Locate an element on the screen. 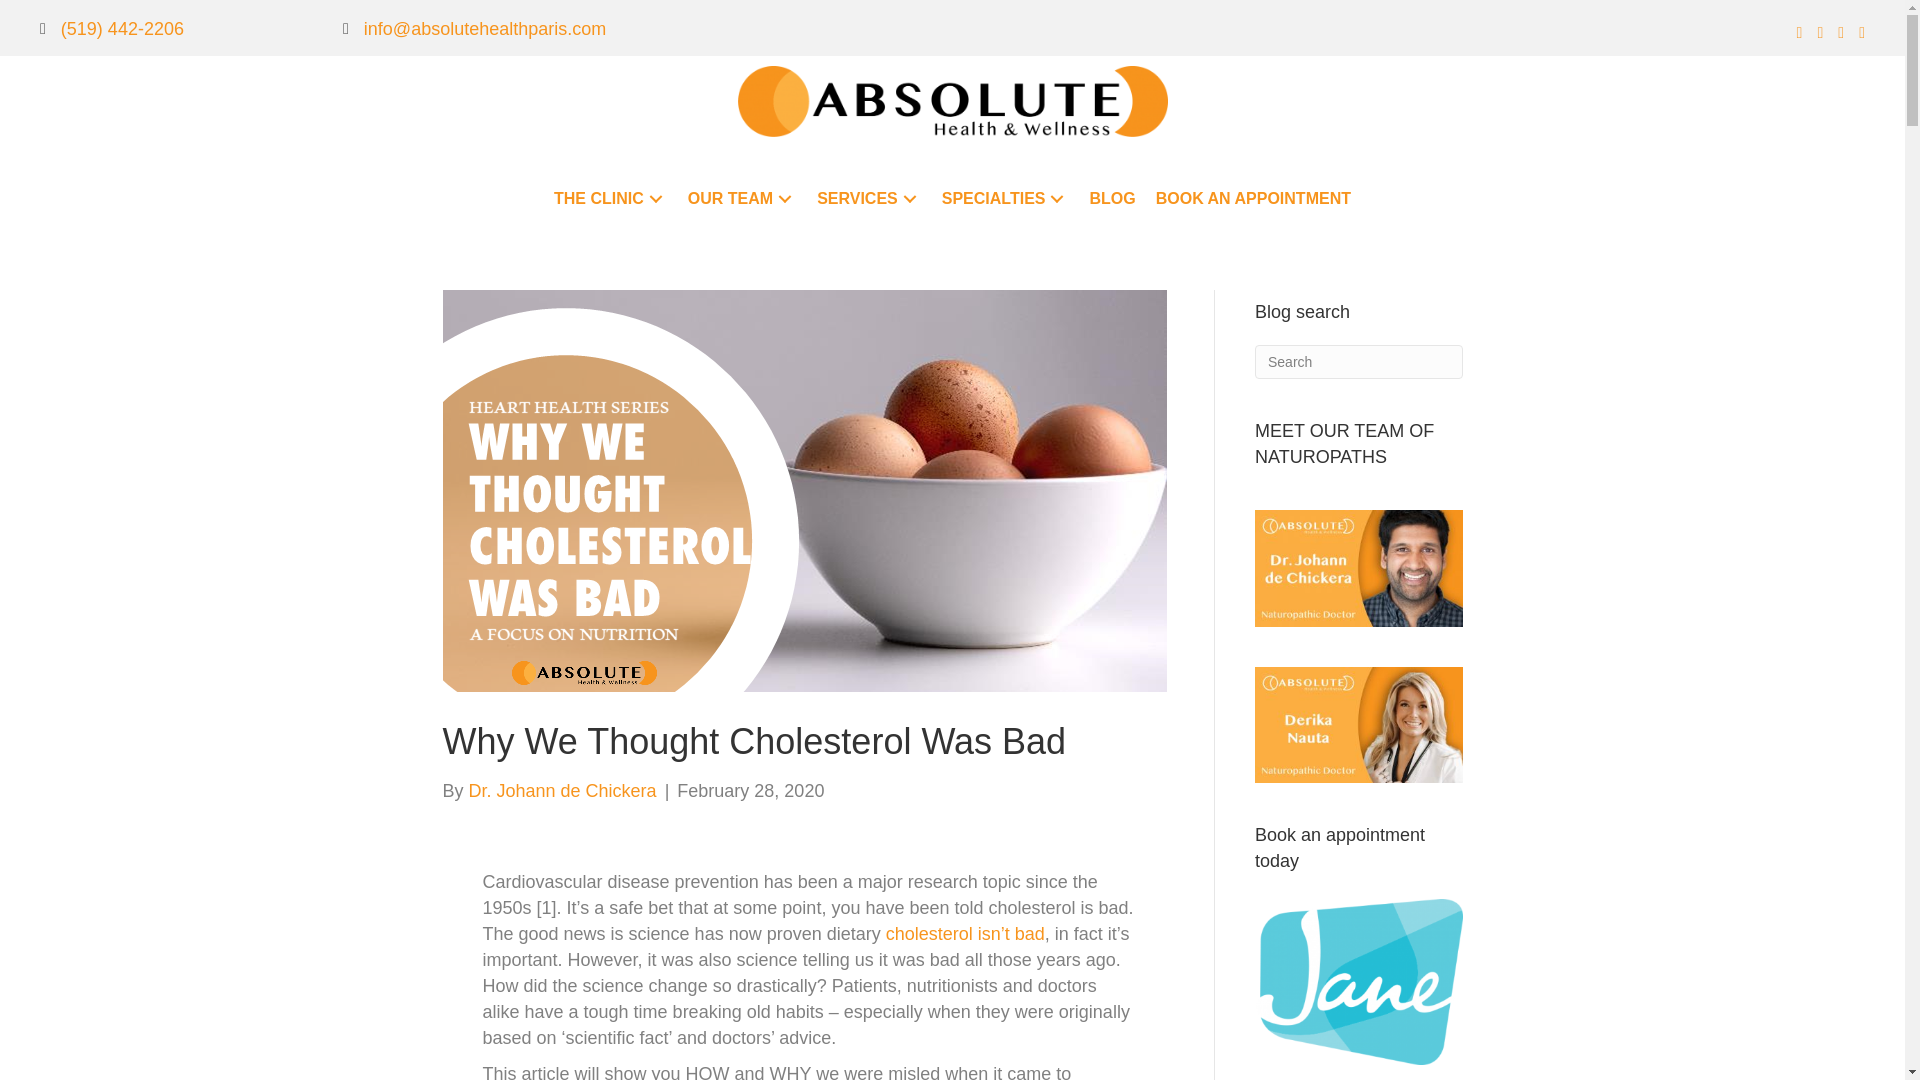 Image resolution: width=1920 pixels, height=1080 pixels. OUR TEAM is located at coordinates (742, 198).